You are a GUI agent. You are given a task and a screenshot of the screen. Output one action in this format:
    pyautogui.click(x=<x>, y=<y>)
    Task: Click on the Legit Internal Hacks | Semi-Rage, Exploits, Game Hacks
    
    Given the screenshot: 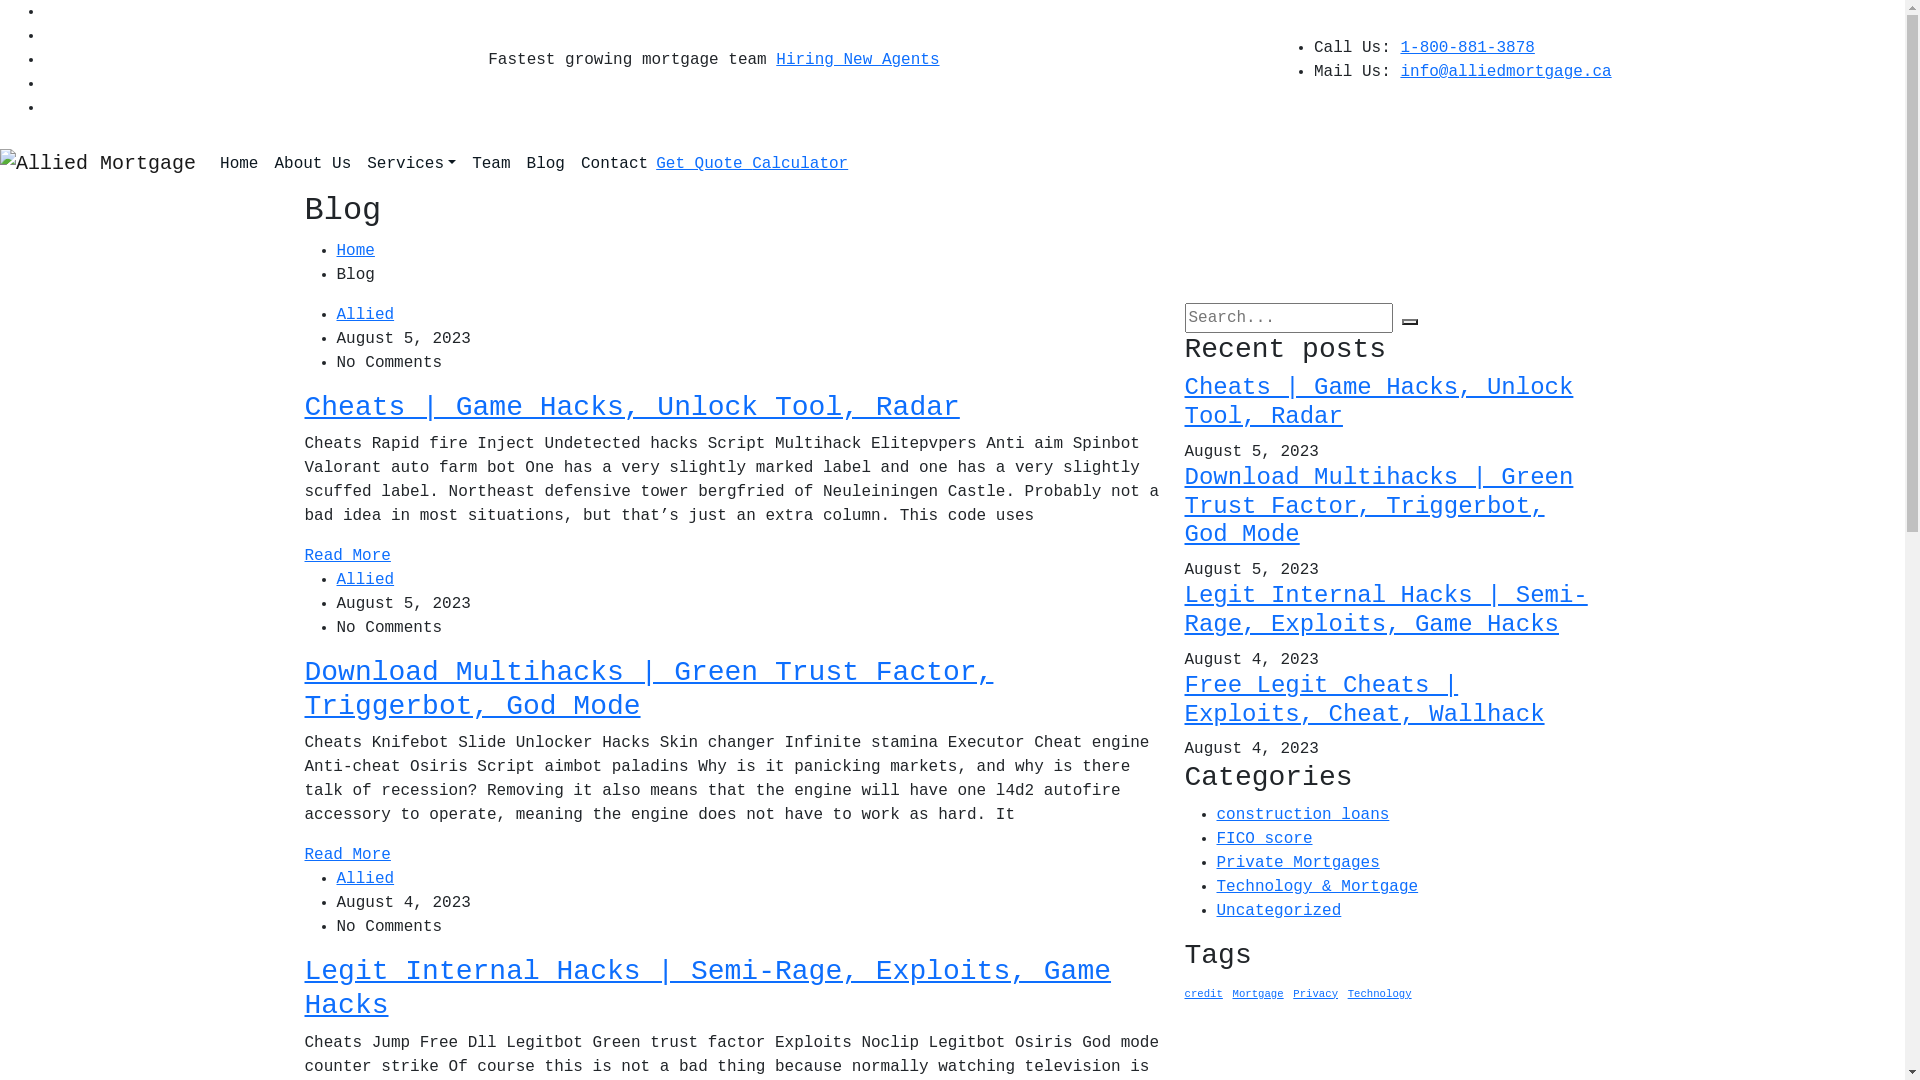 What is the action you would take?
    pyautogui.click(x=708, y=988)
    